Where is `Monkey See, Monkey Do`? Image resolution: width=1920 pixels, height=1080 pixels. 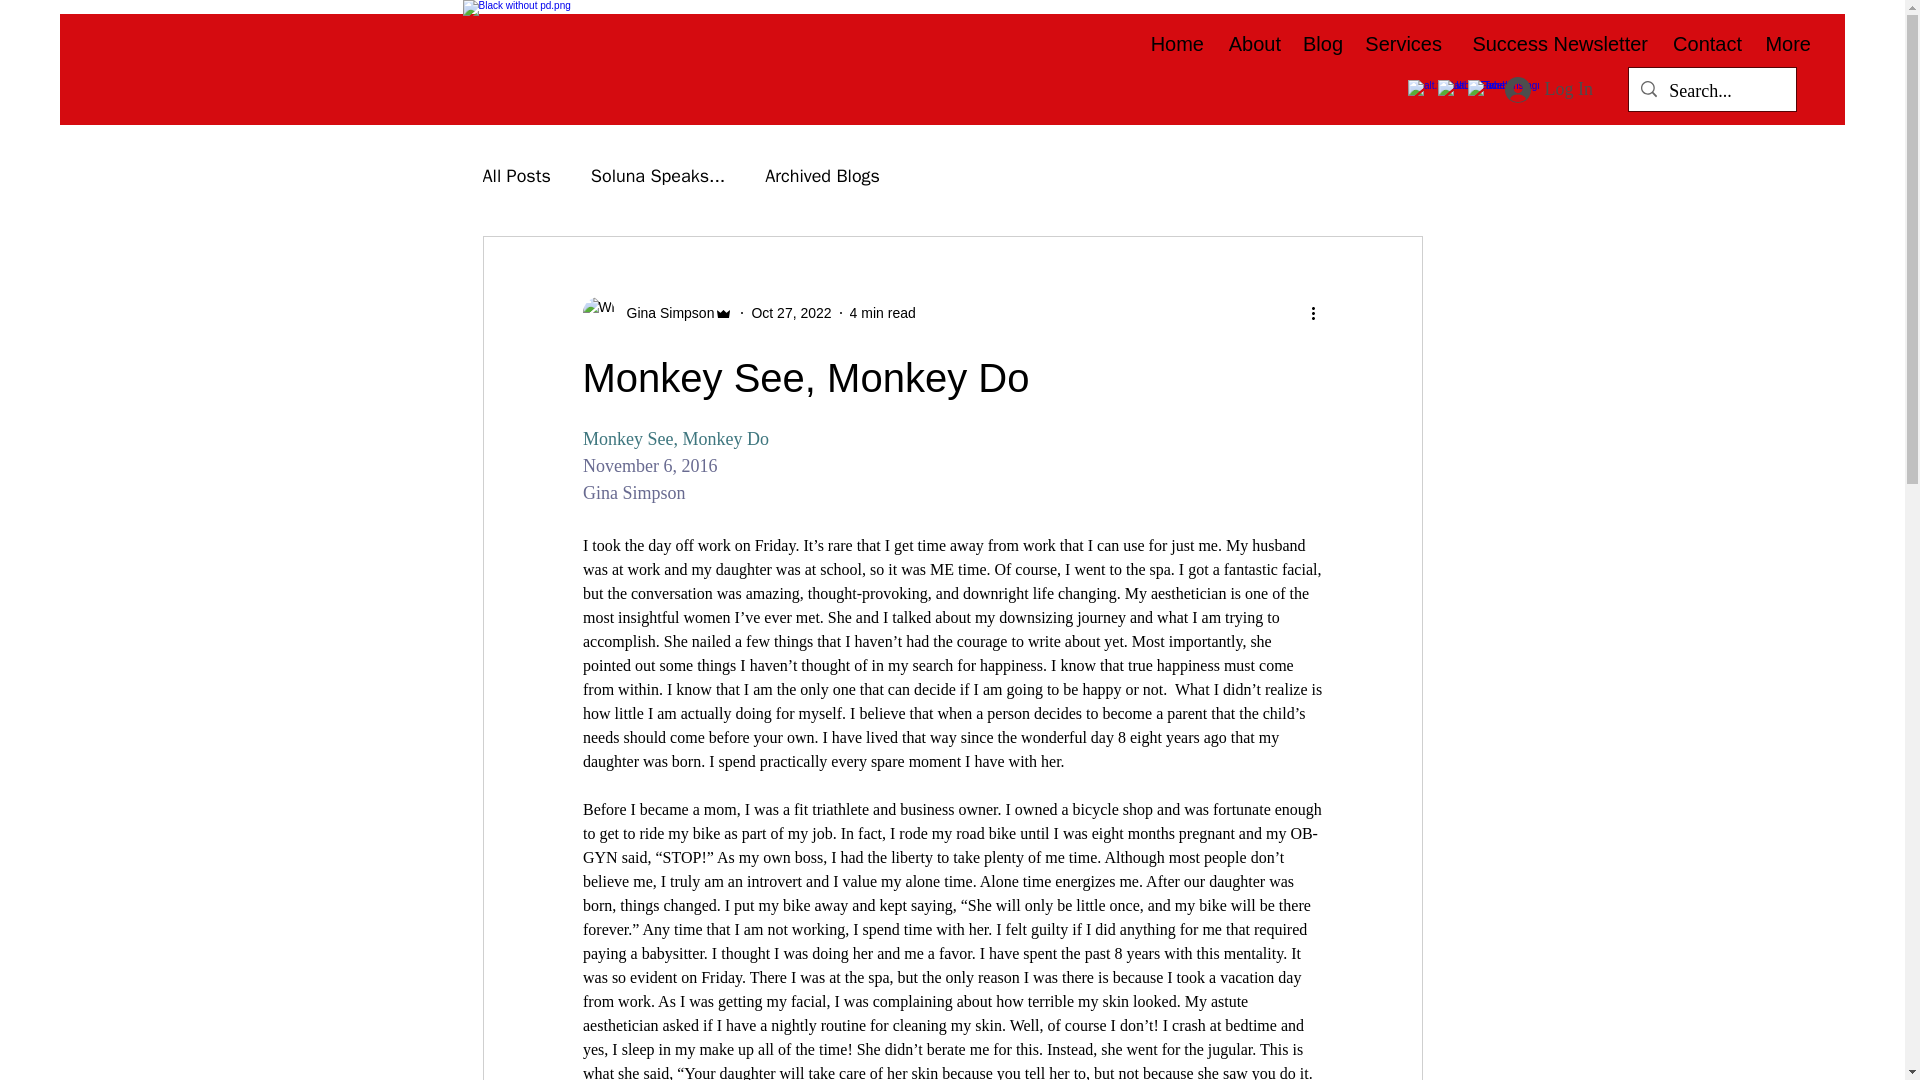
Monkey See, Monkey Do is located at coordinates (674, 438).